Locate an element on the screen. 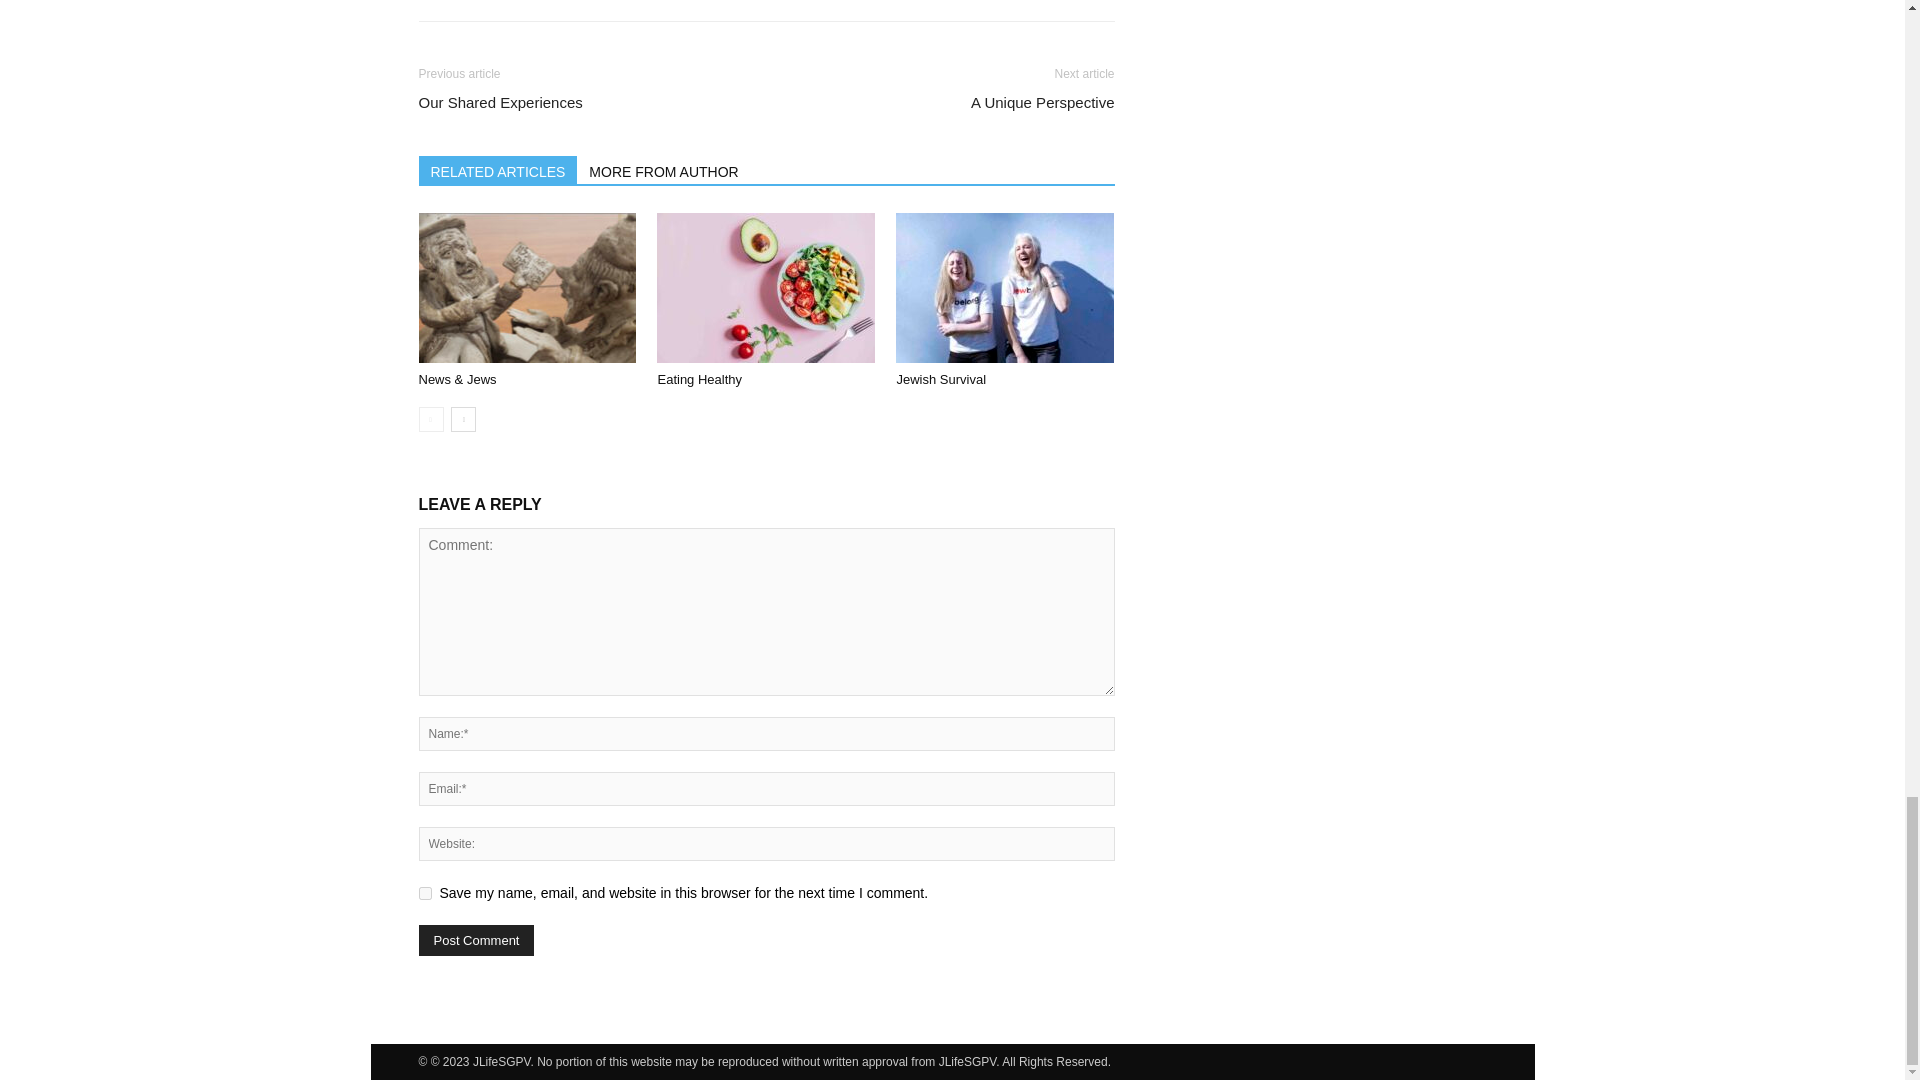 Image resolution: width=1920 pixels, height=1080 pixels. Jewish Survival is located at coordinates (941, 378).